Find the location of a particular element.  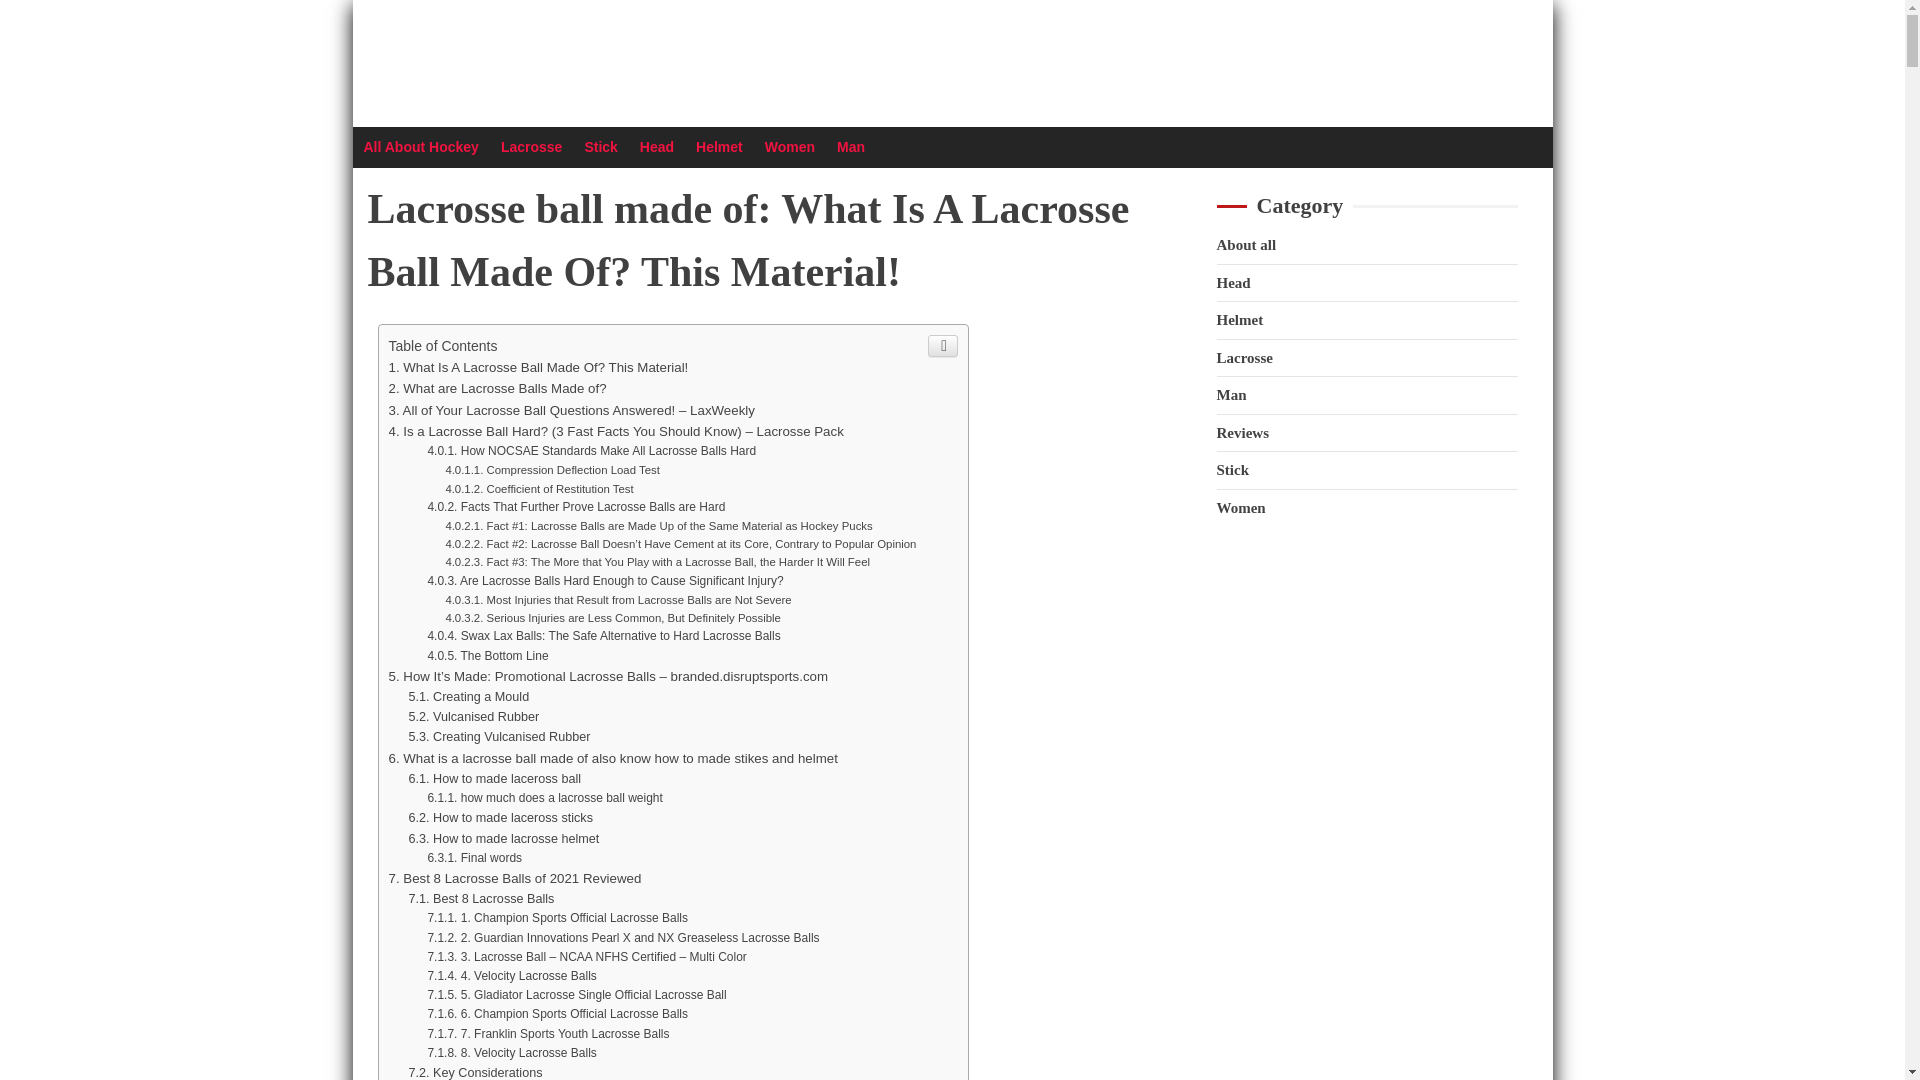

What Is A Lacrosse Ball Made Of? This Material! is located at coordinates (537, 366).